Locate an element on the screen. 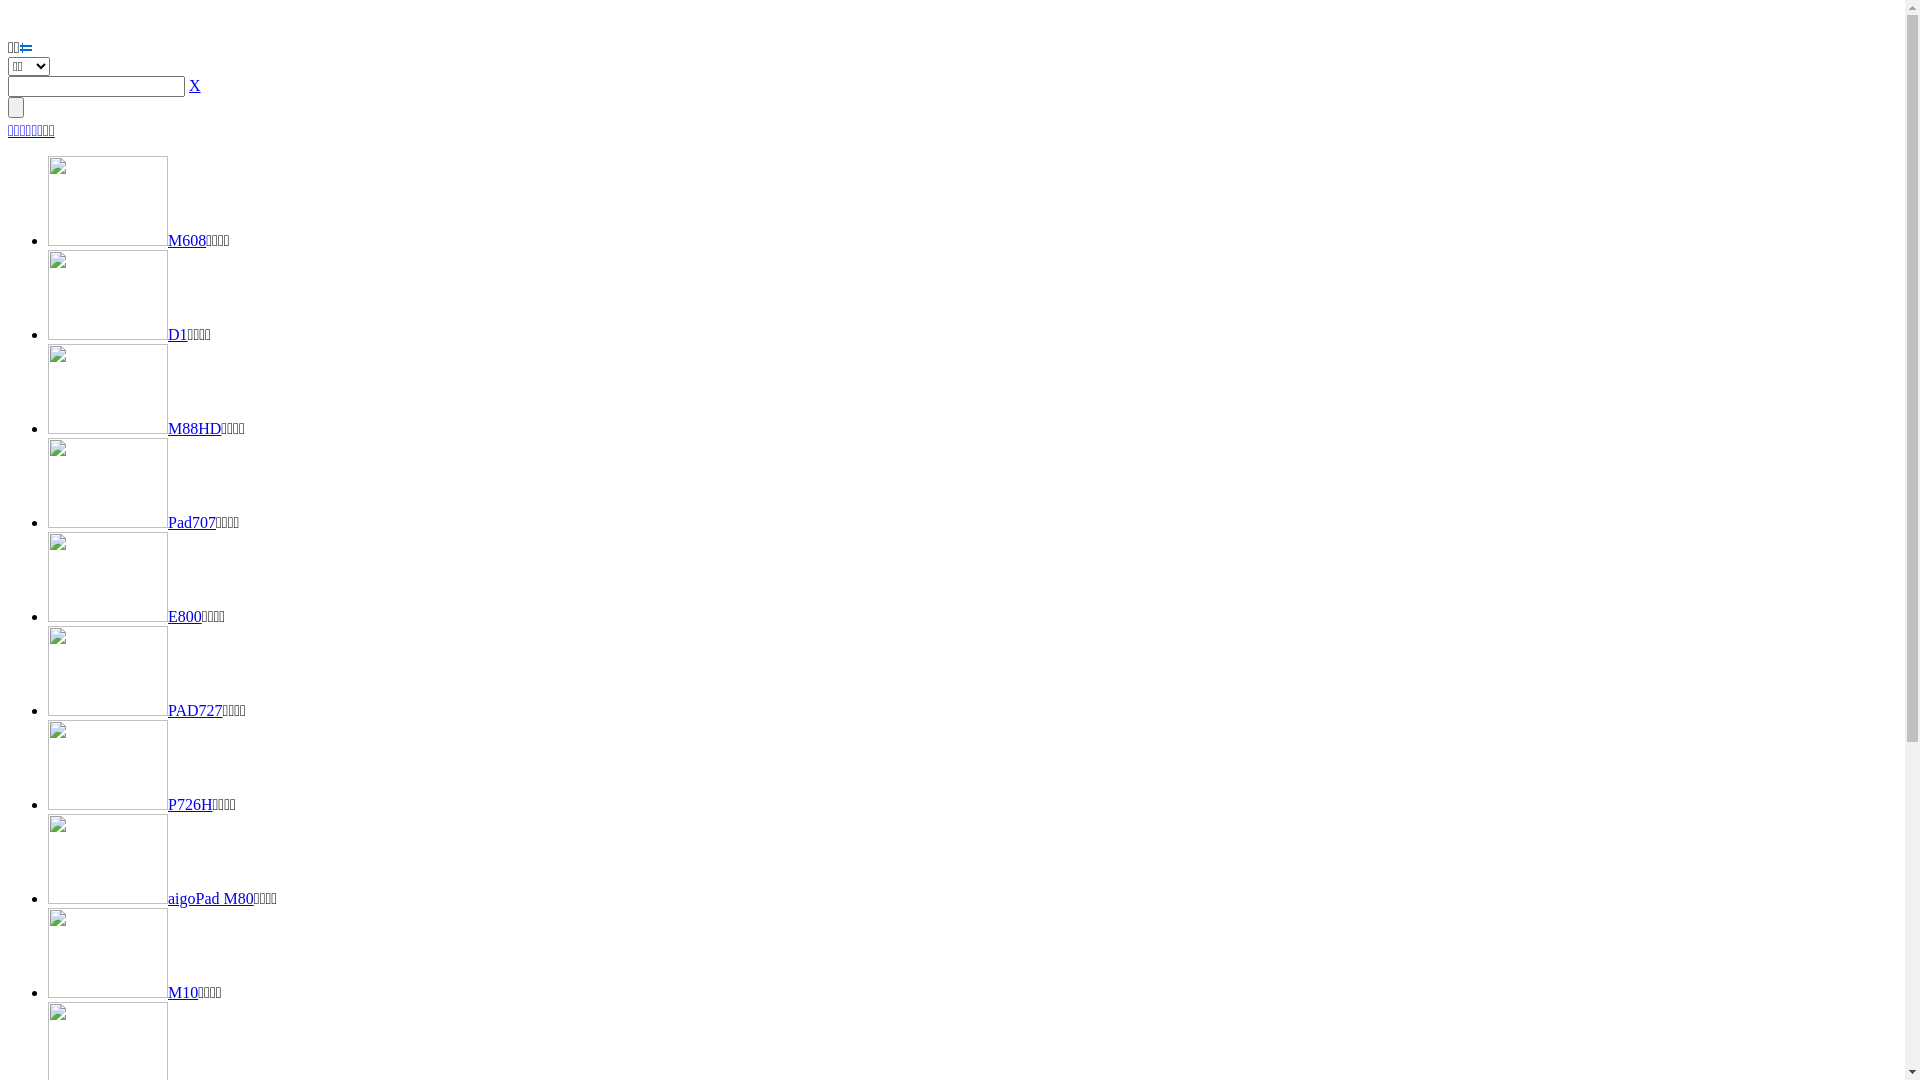 The height and width of the screenshot is (1080, 1920). PAD727 is located at coordinates (136, 710).